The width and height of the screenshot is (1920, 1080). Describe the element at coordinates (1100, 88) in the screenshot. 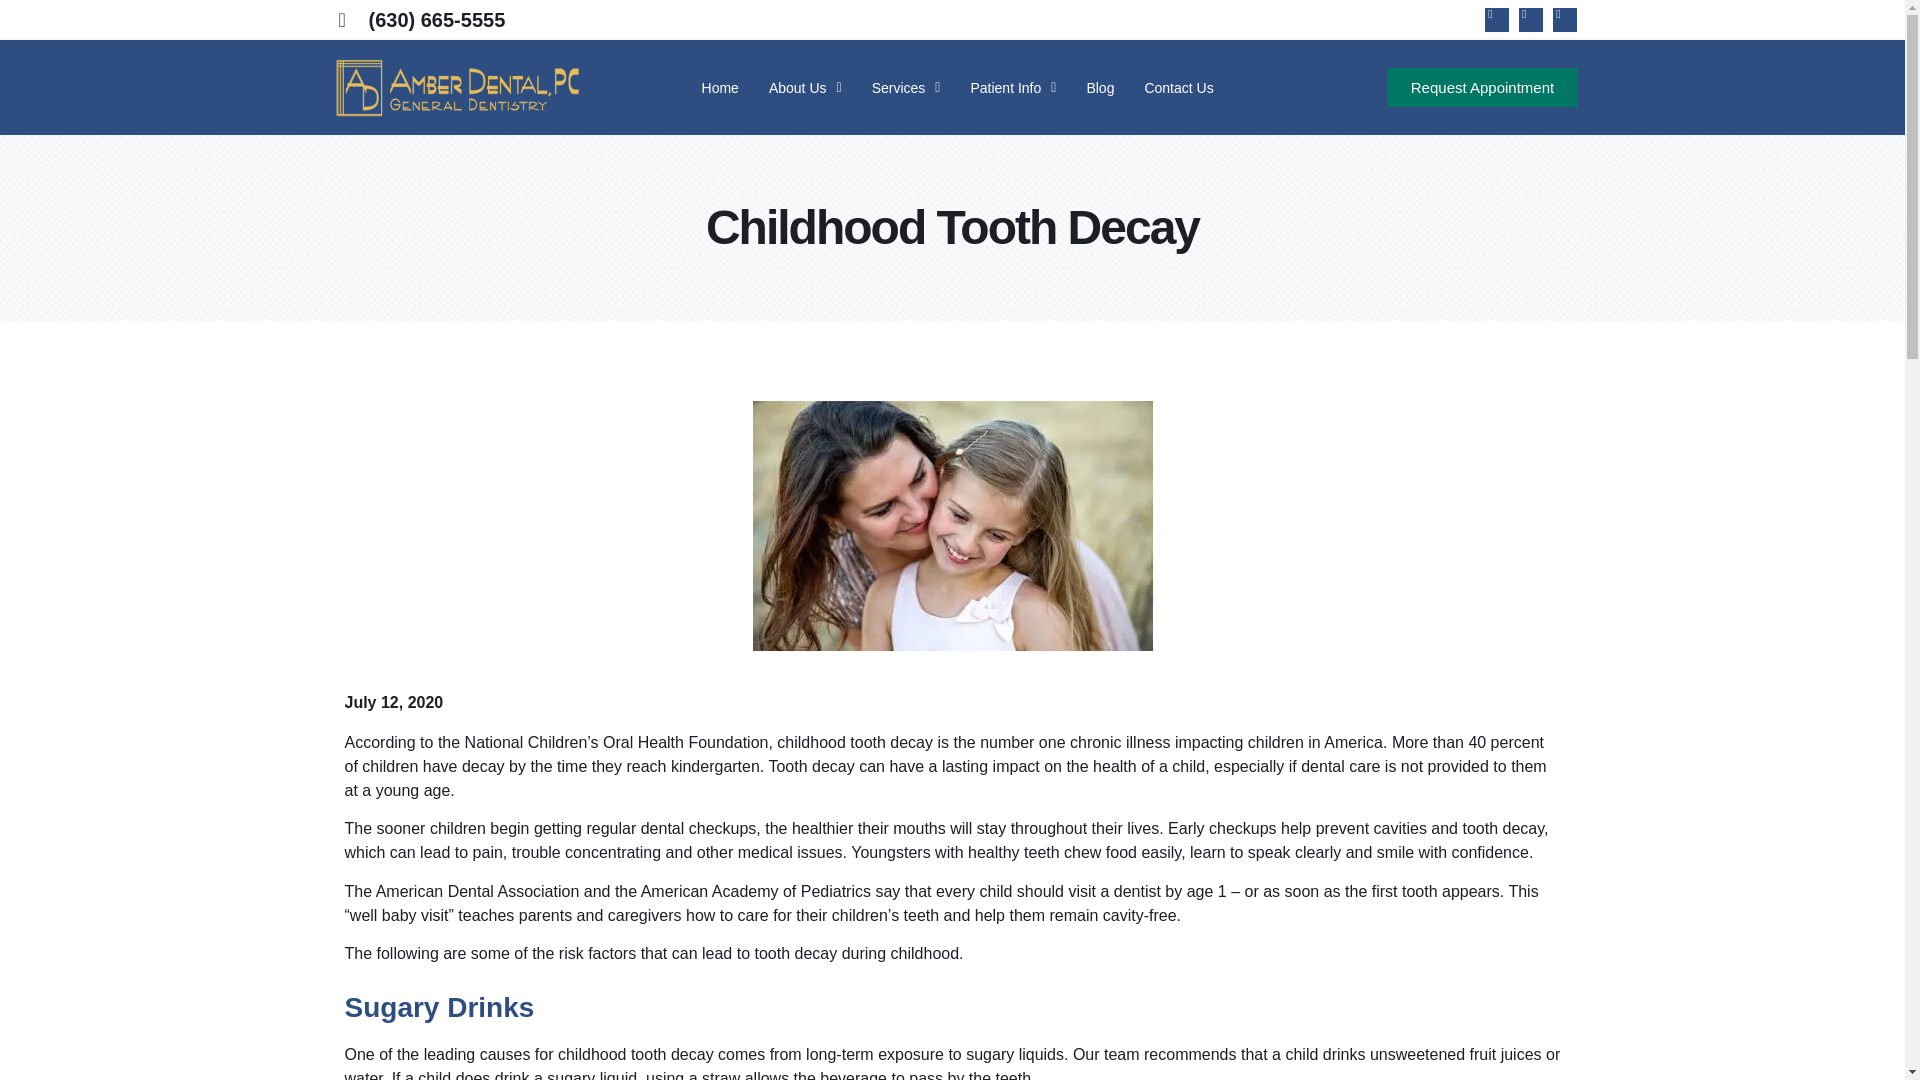

I see `Blog` at that location.